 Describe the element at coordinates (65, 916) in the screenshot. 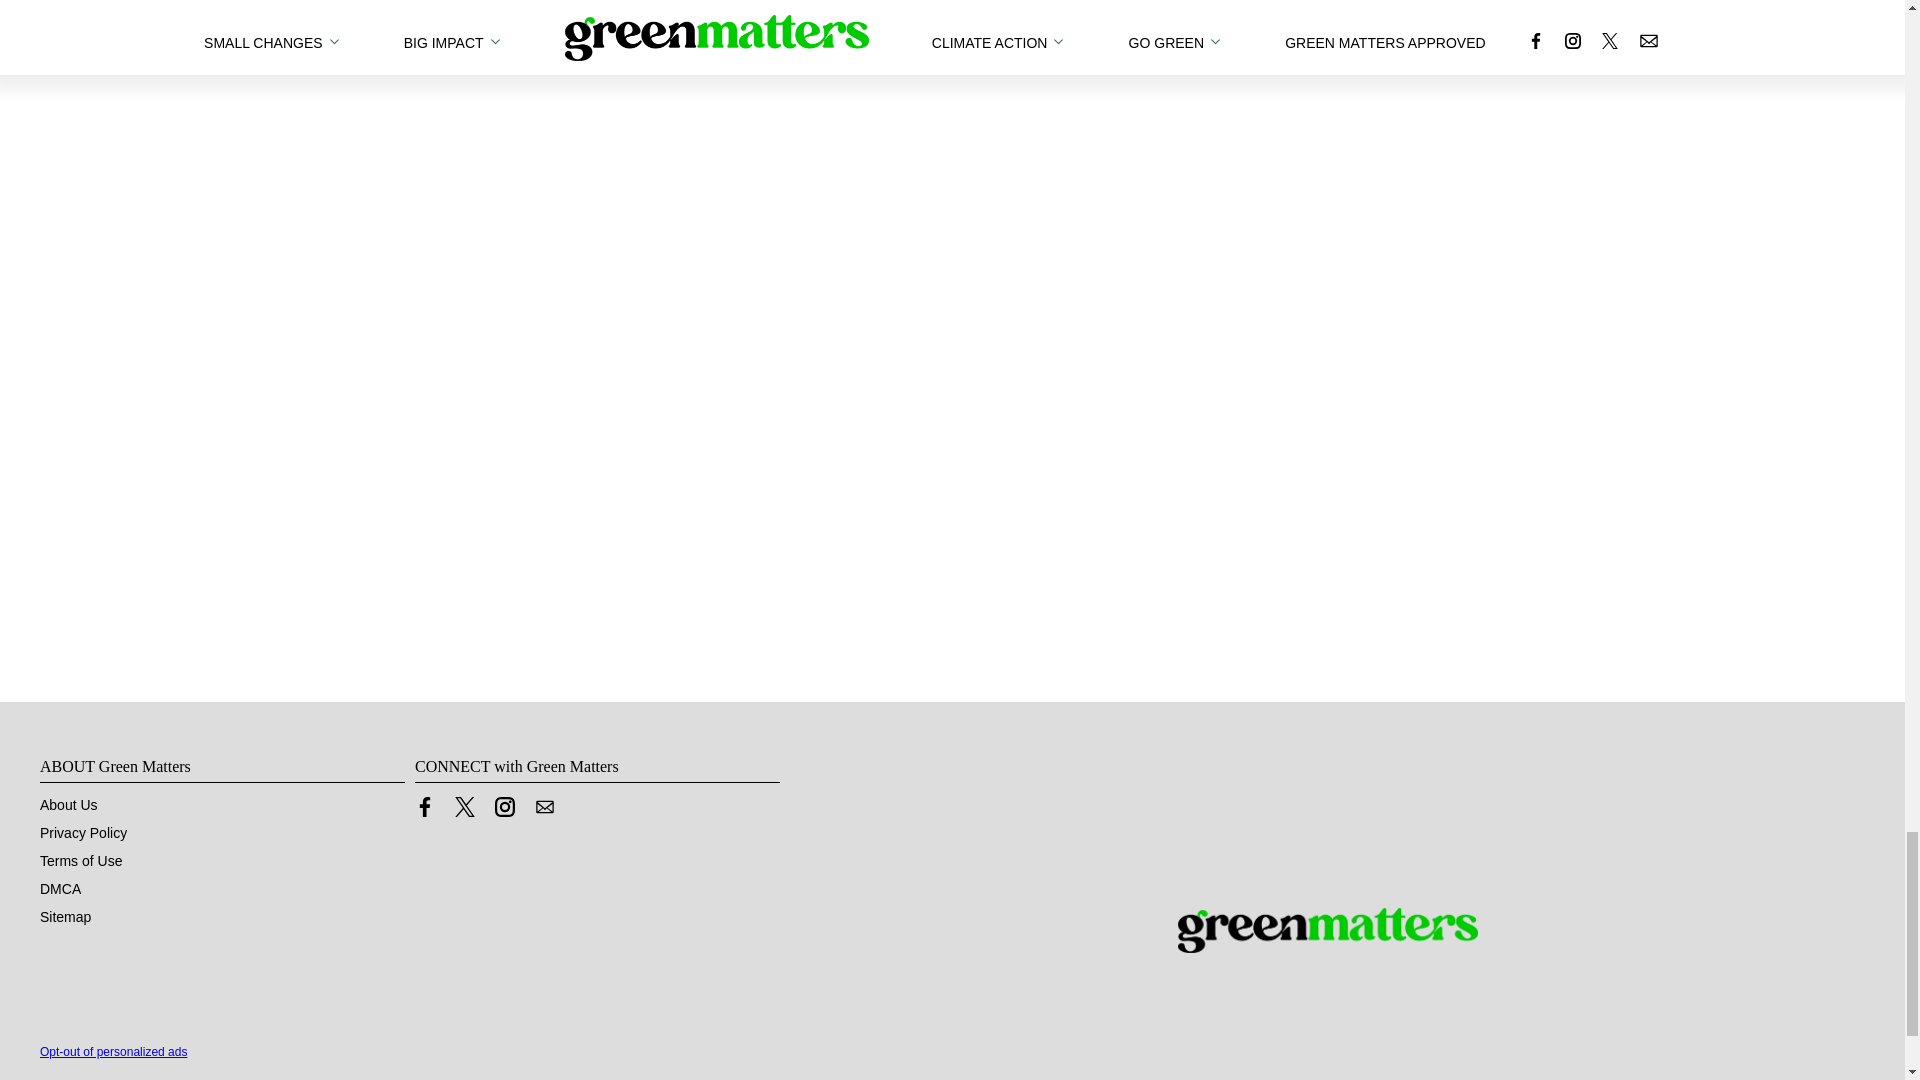

I see `Sitemap` at that location.